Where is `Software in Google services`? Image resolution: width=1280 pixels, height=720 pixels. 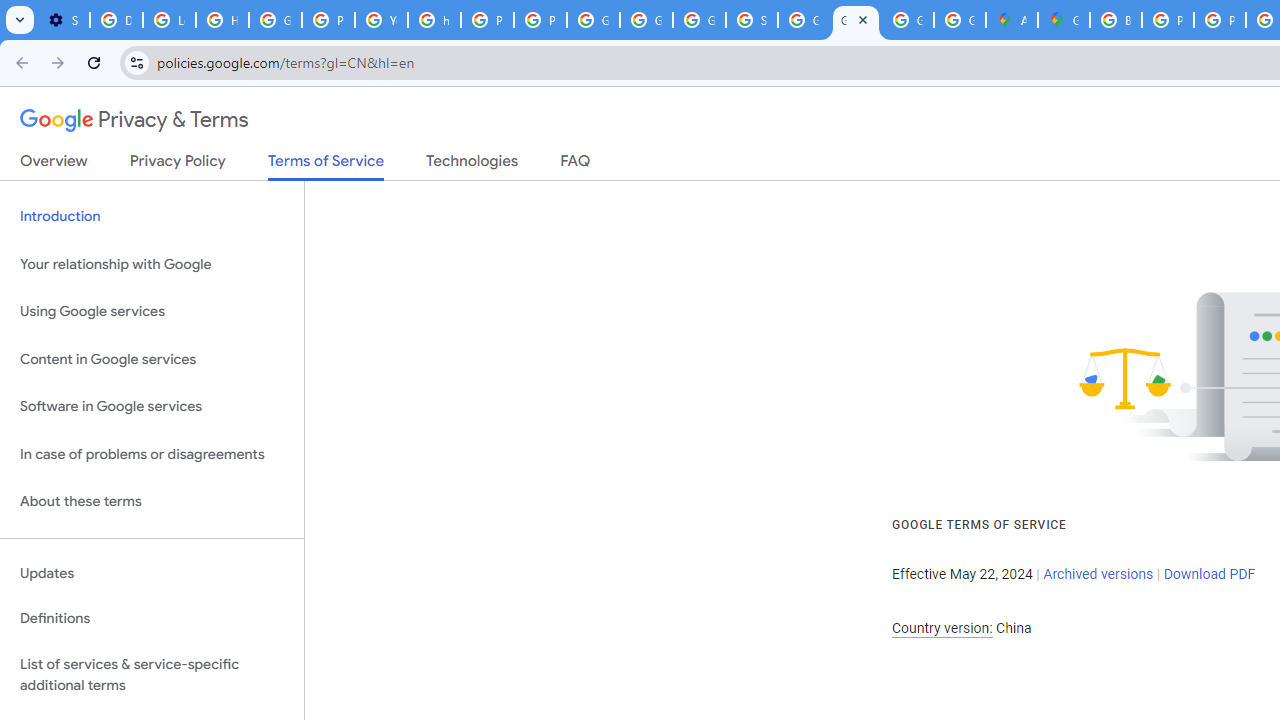
Software in Google services is located at coordinates (152, 407).